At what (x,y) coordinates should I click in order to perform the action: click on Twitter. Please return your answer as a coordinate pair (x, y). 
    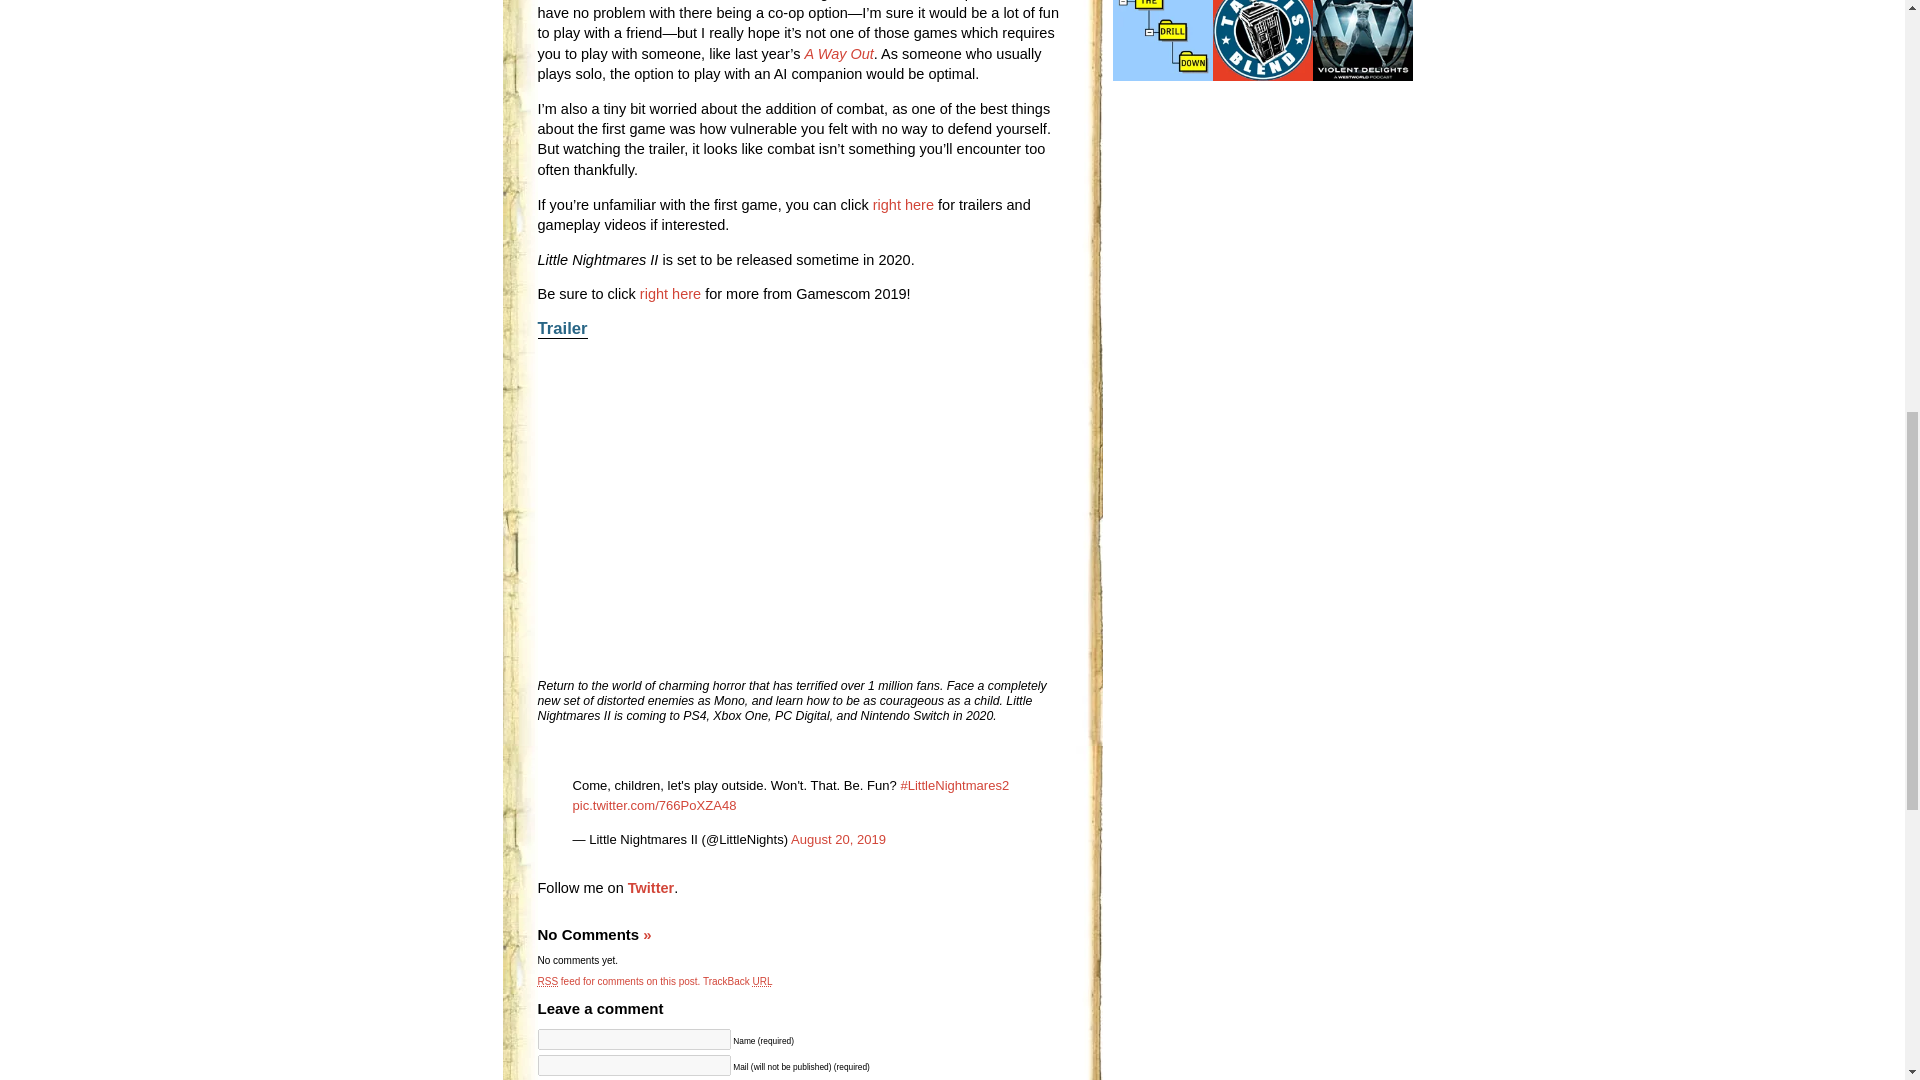
    Looking at the image, I should click on (650, 888).